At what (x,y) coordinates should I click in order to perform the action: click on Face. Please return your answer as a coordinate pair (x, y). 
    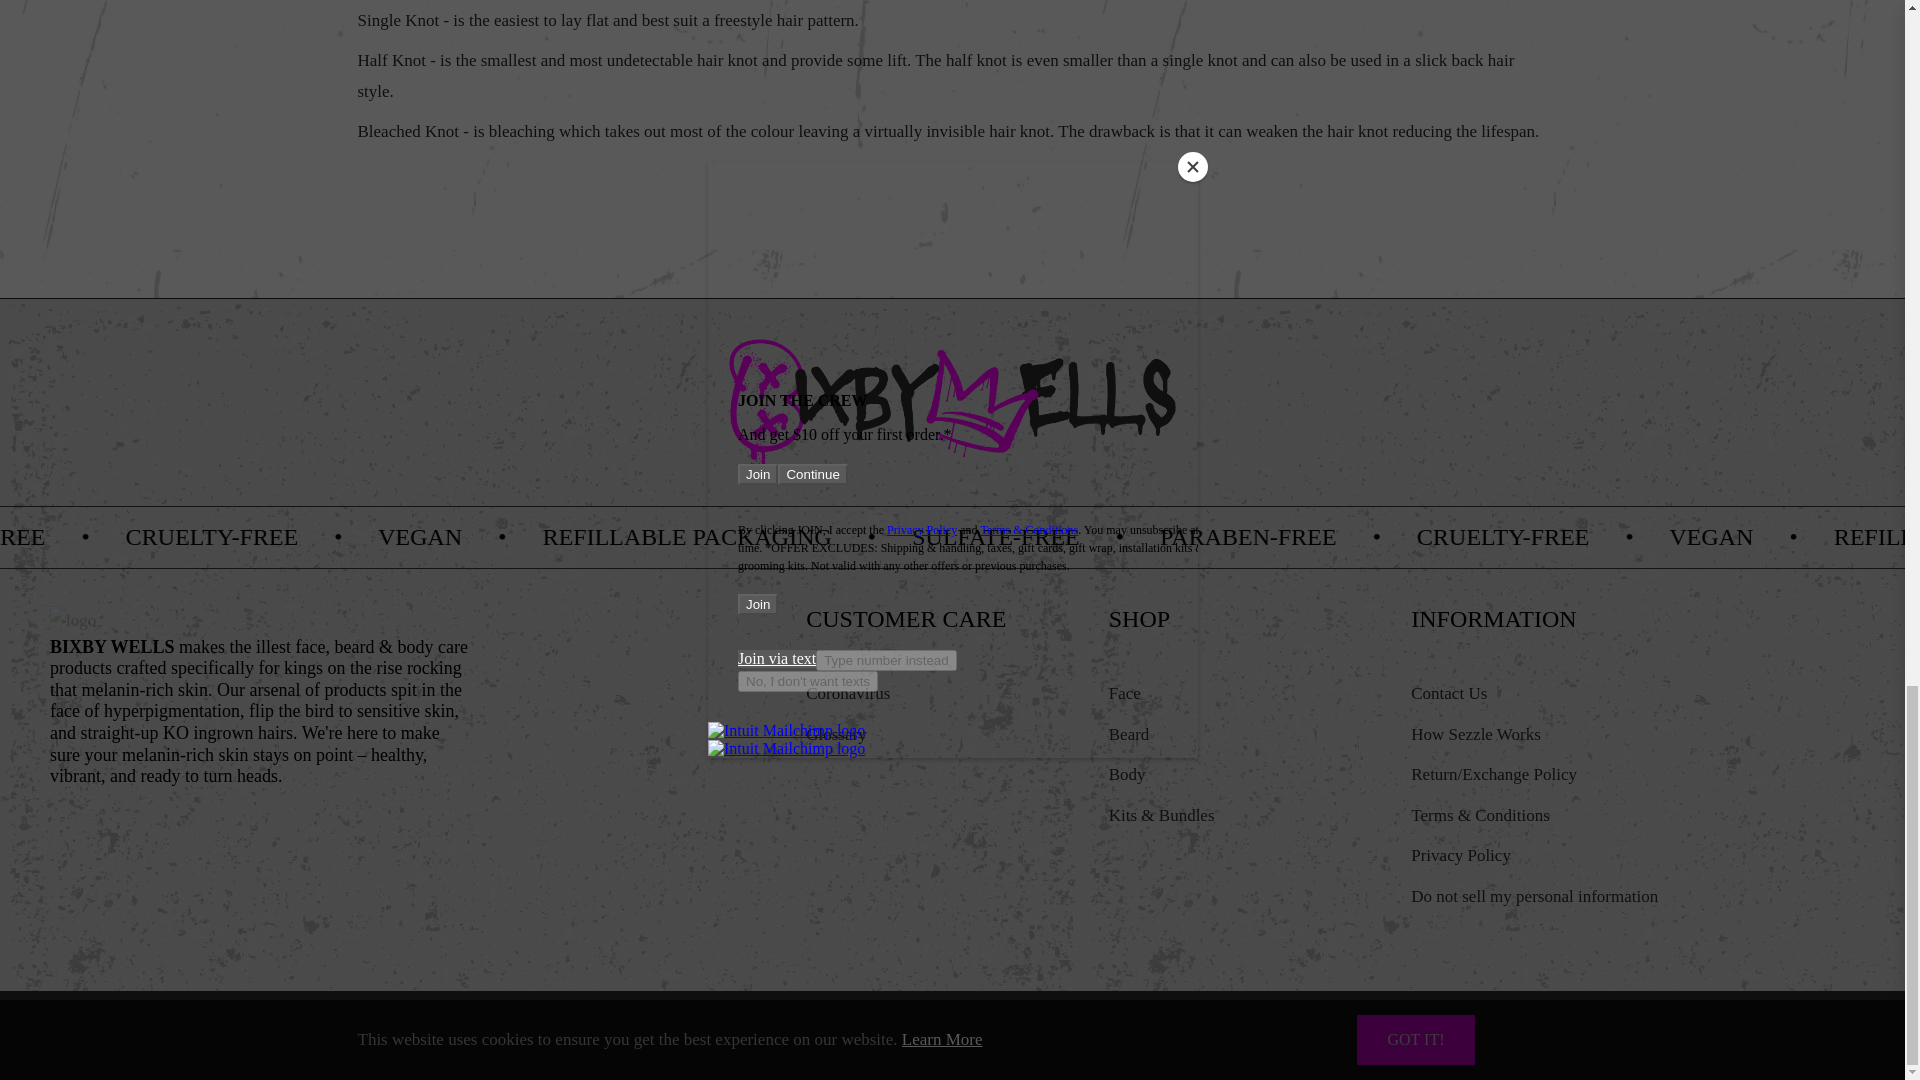
    Looking at the image, I should click on (1124, 693).